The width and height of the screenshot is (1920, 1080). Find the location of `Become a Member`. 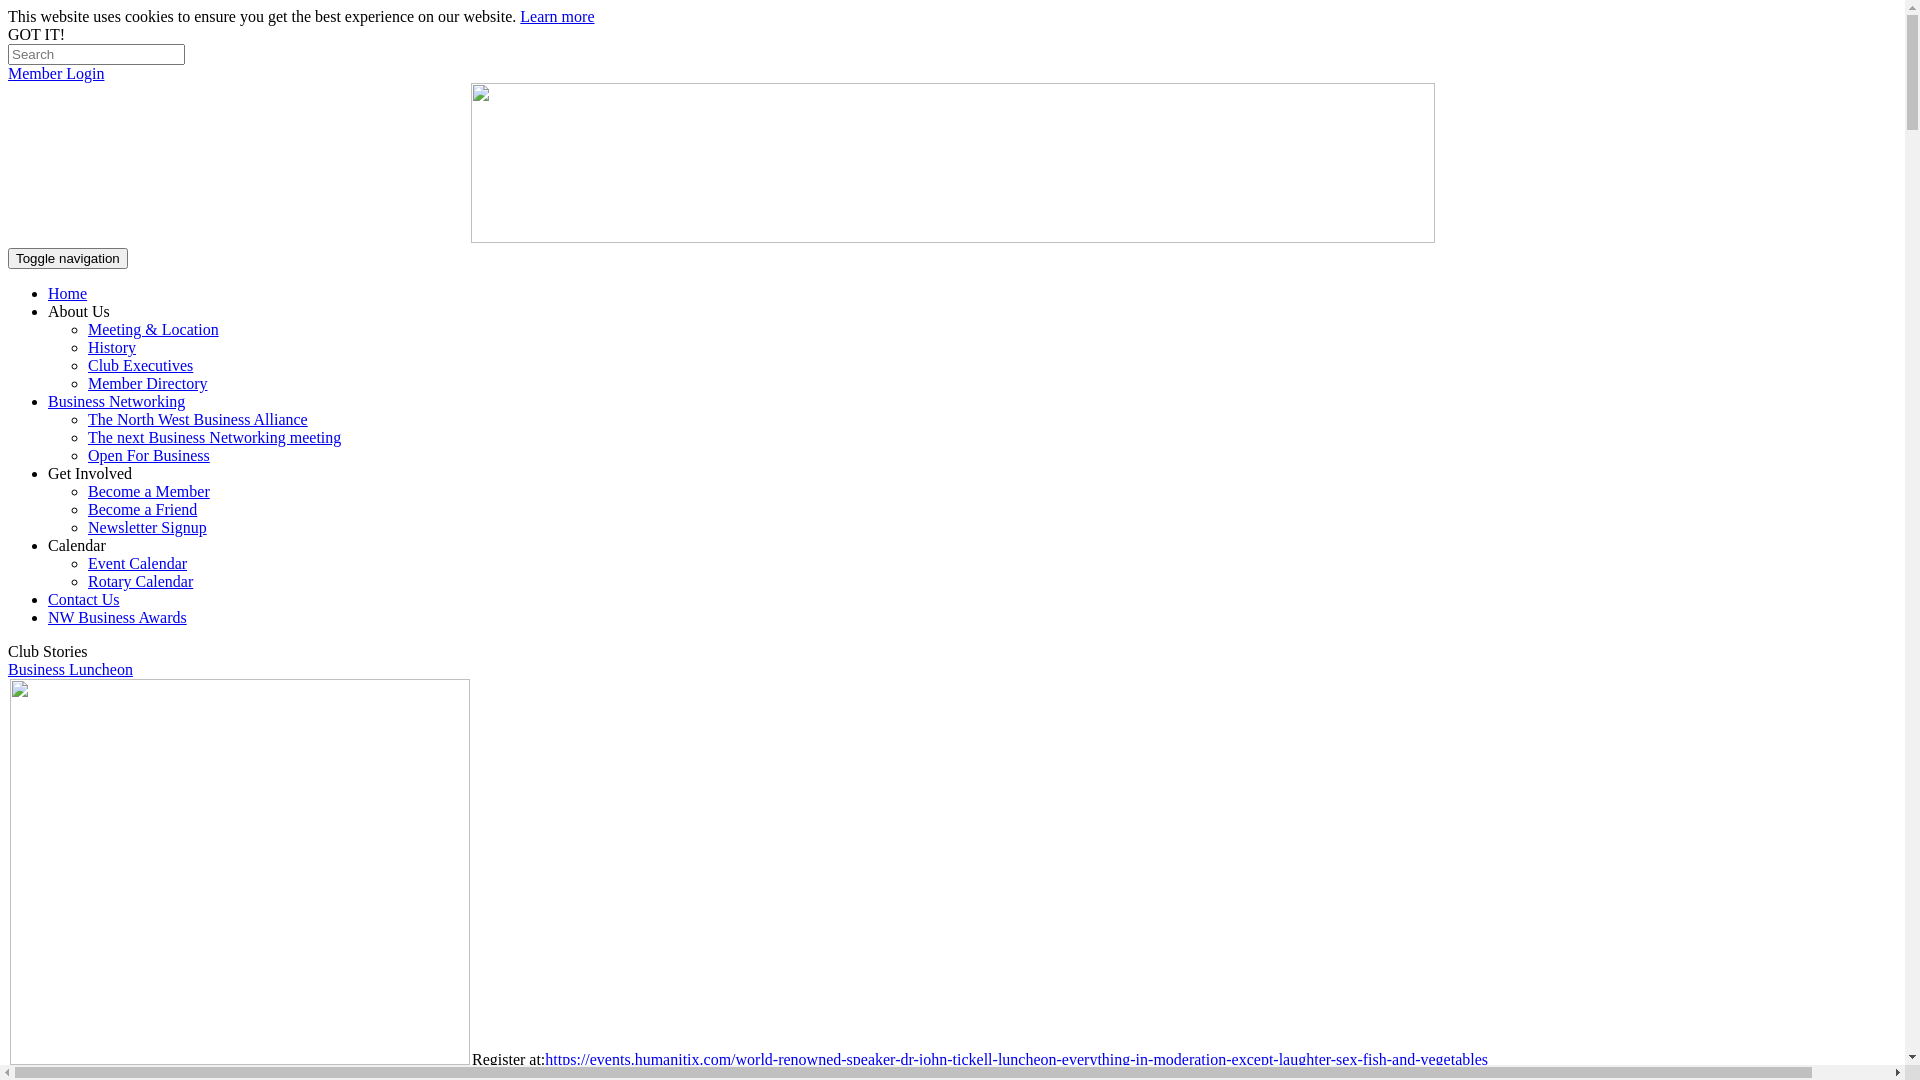

Become a Member is located at coordinates (149, 492).